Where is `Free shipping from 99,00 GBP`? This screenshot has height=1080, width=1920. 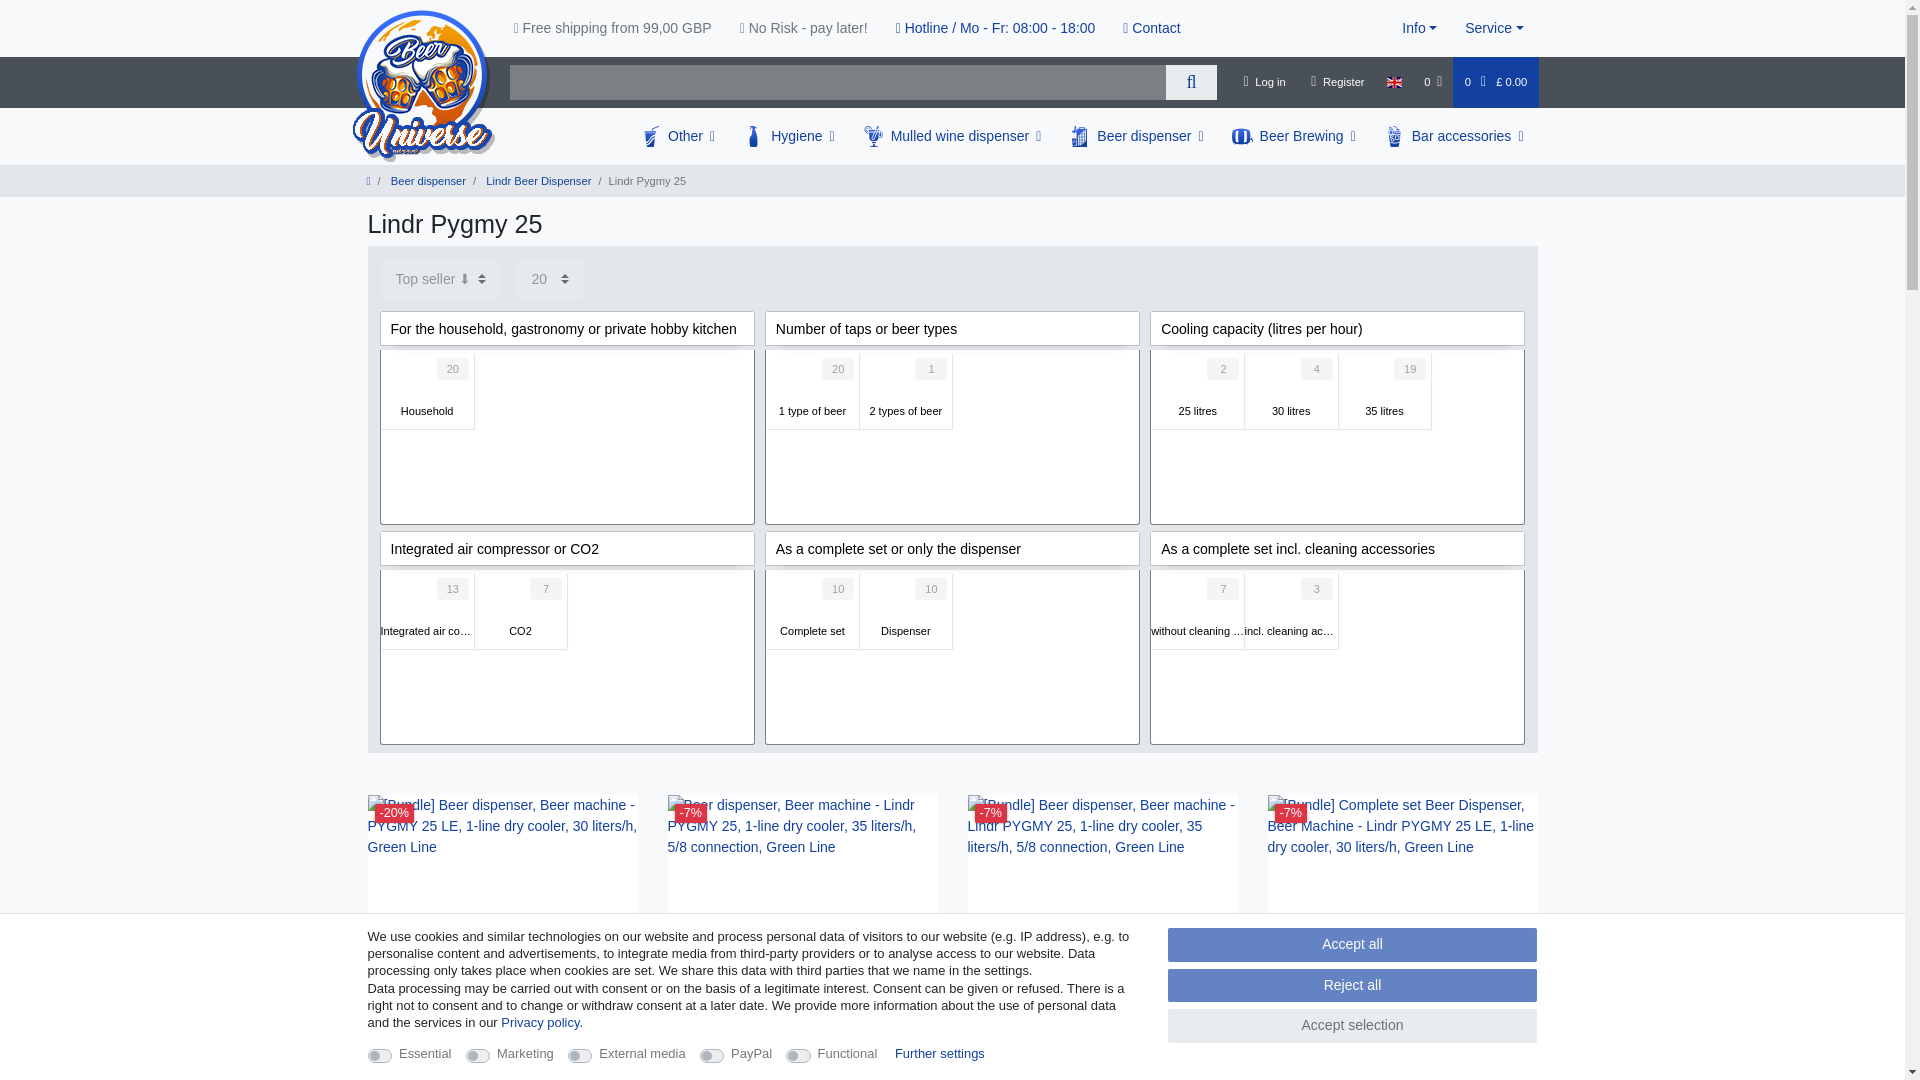 Free shipping from 99,00 GBP is located at coordinates (612, 28).